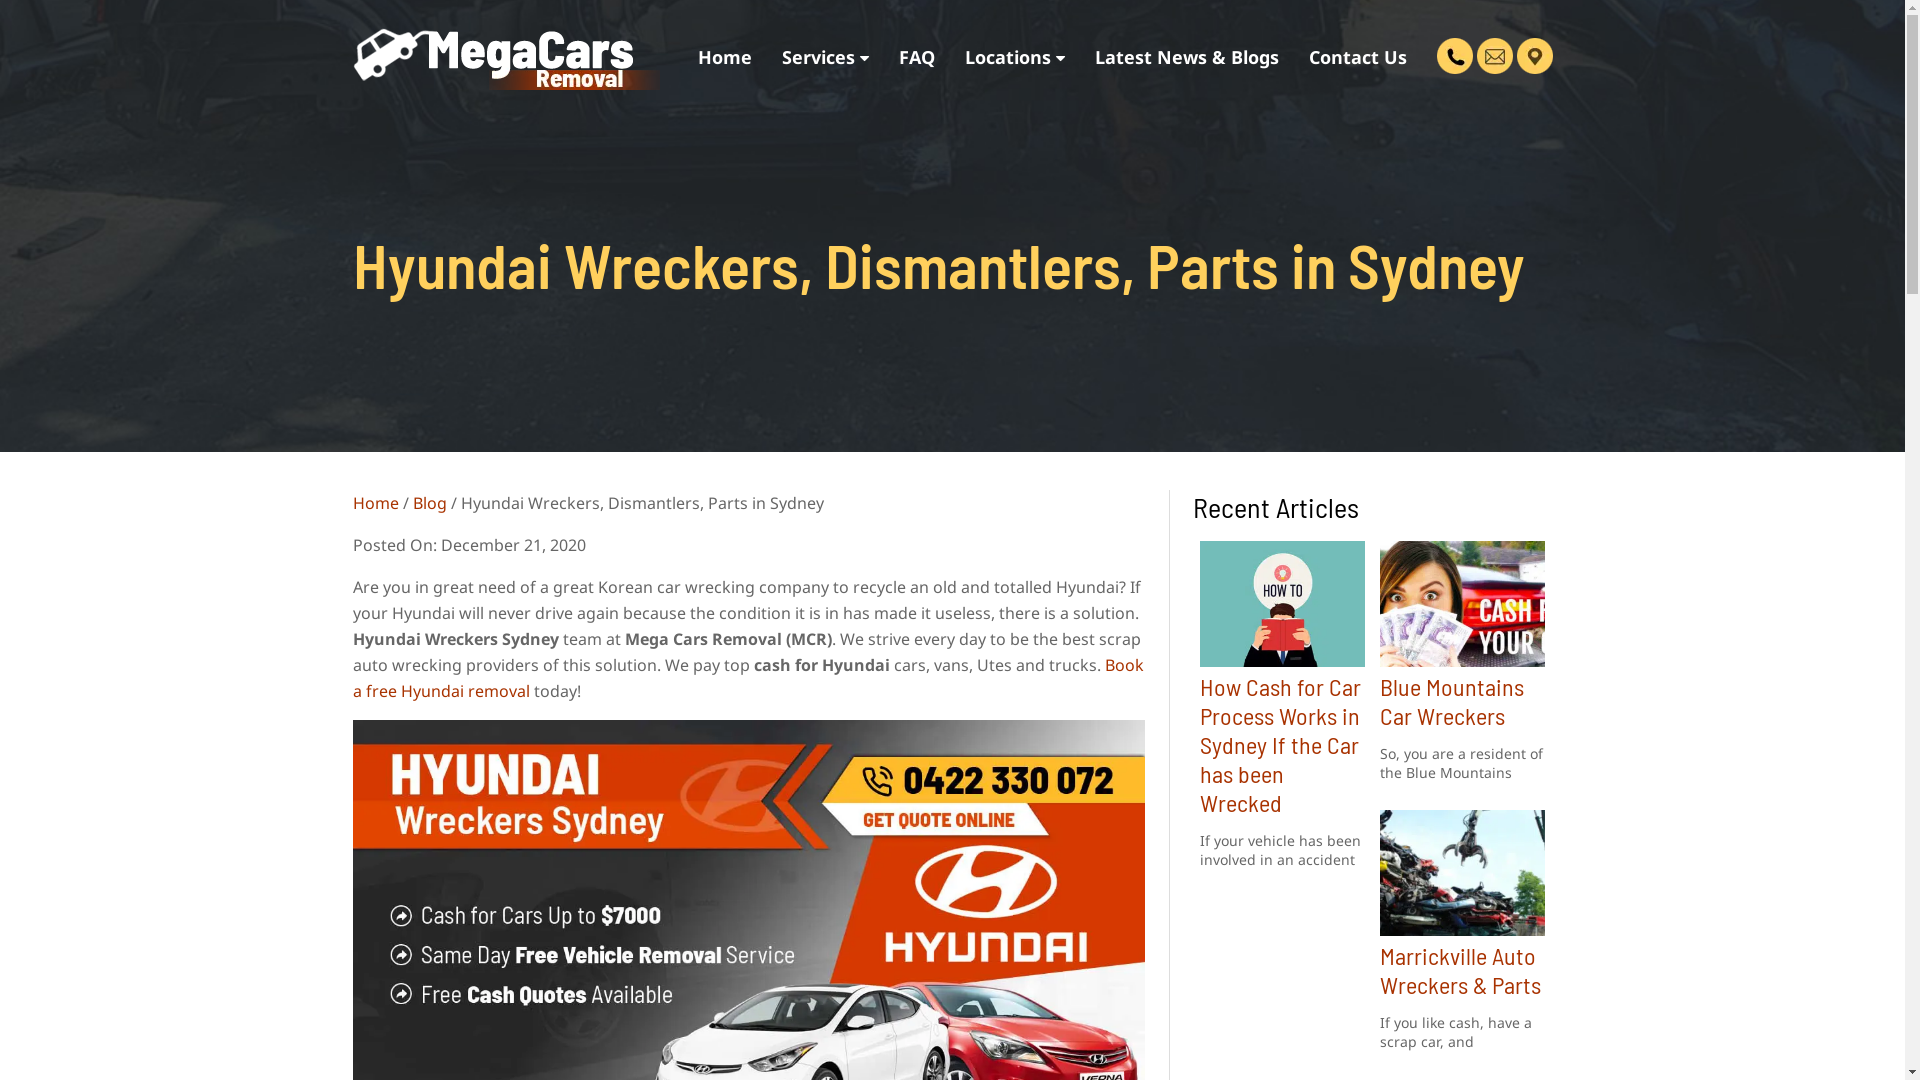 This screenshot has height=1080, width=1920. I want to click on FAQ, so click(917, 57).